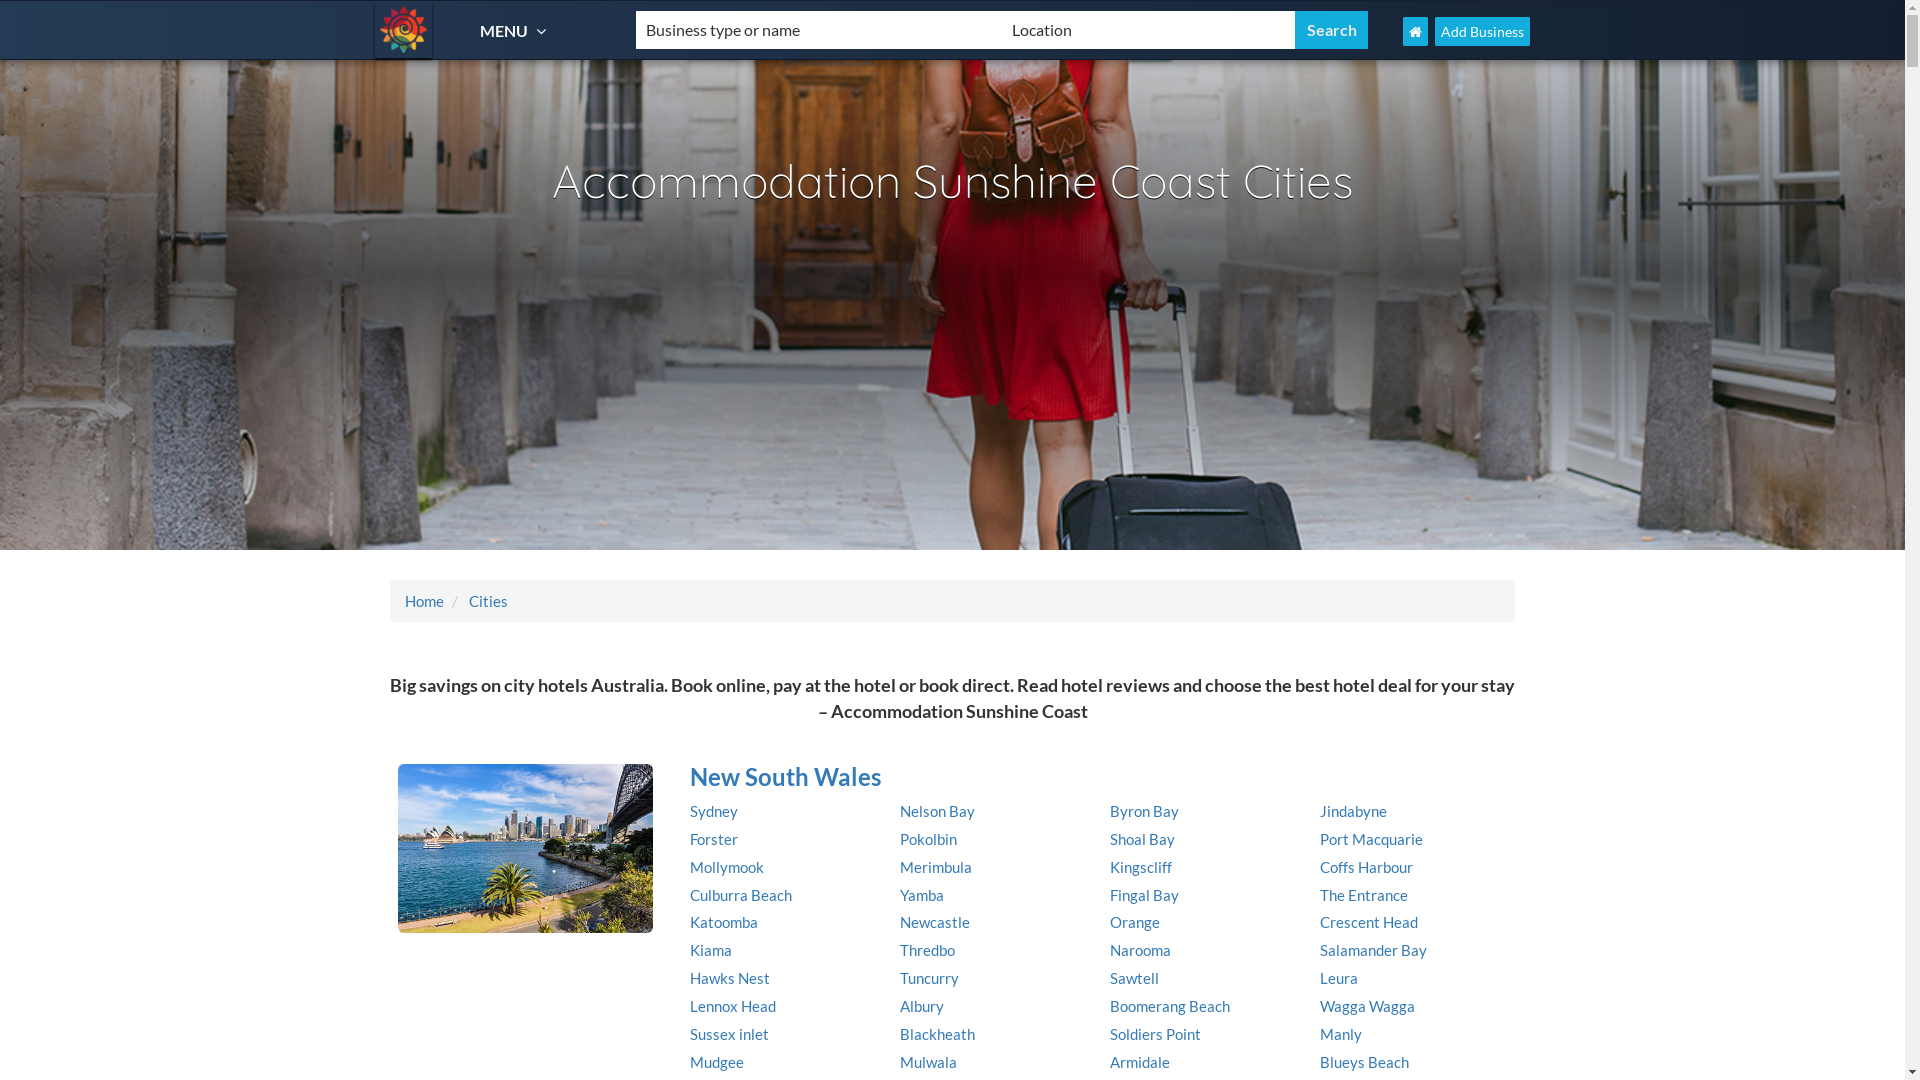 Image resolution: width=1920 pixels, height=1080 pixels. I want to click on Accommodation Sunshine Coast Home Page, so click(1416, 32).